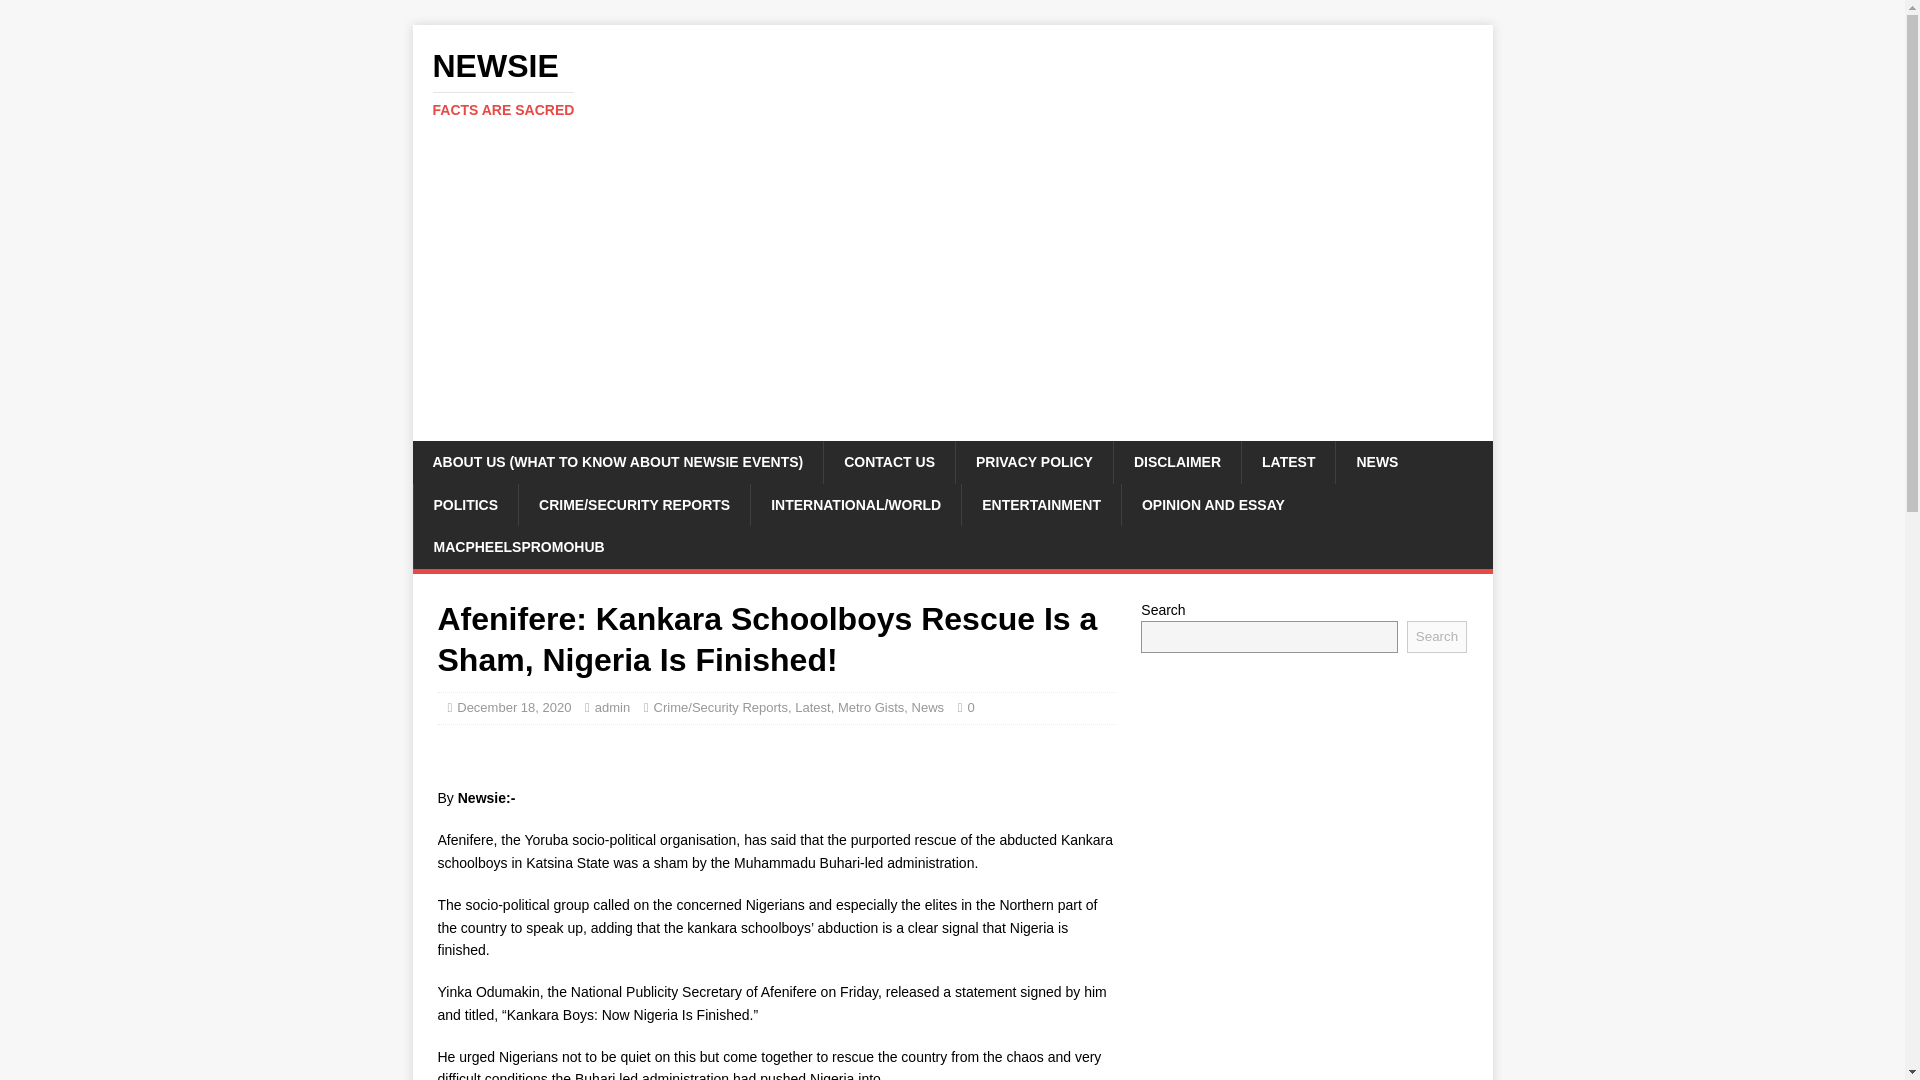  I want to click on OPINION AND ESSAY, so click(1213, 504).